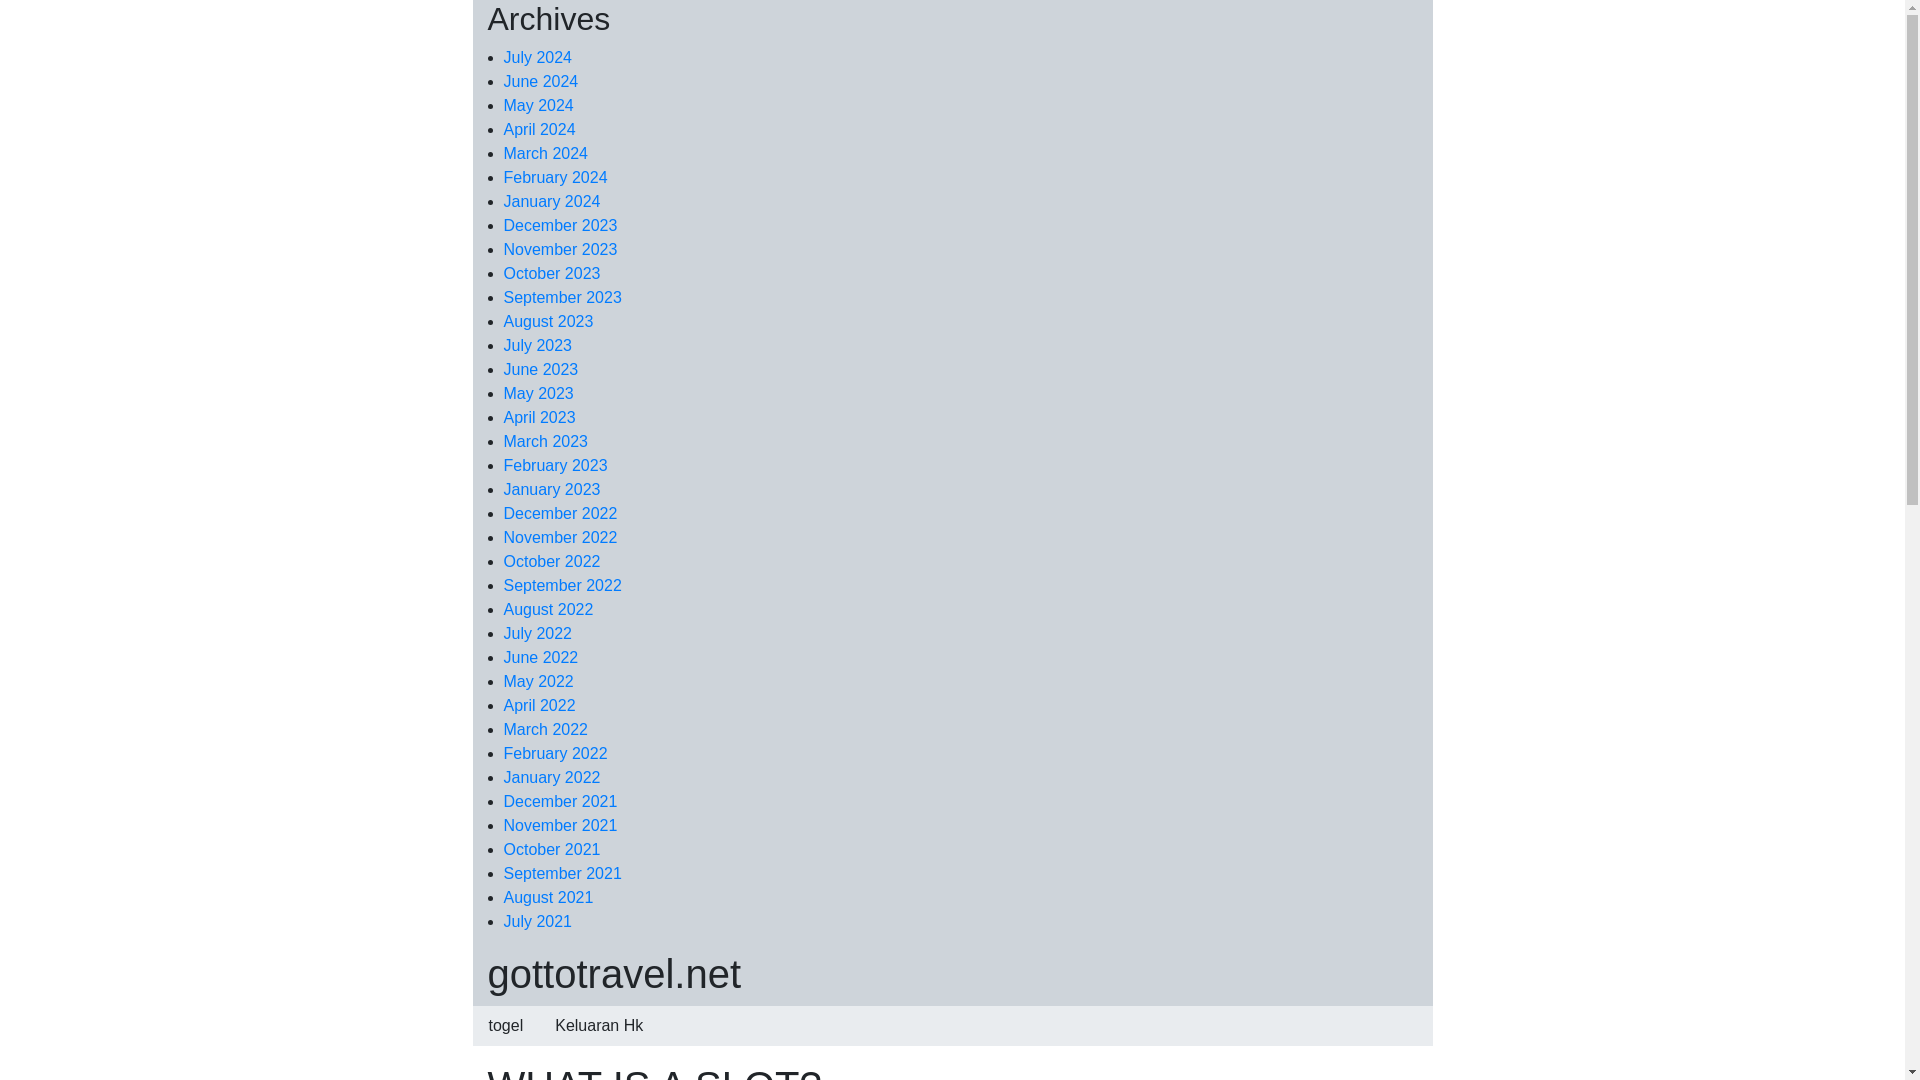 Image resolution: width=1920 pixels, height=1080 pixels. I want to click on January 2024, so click(552, 201).